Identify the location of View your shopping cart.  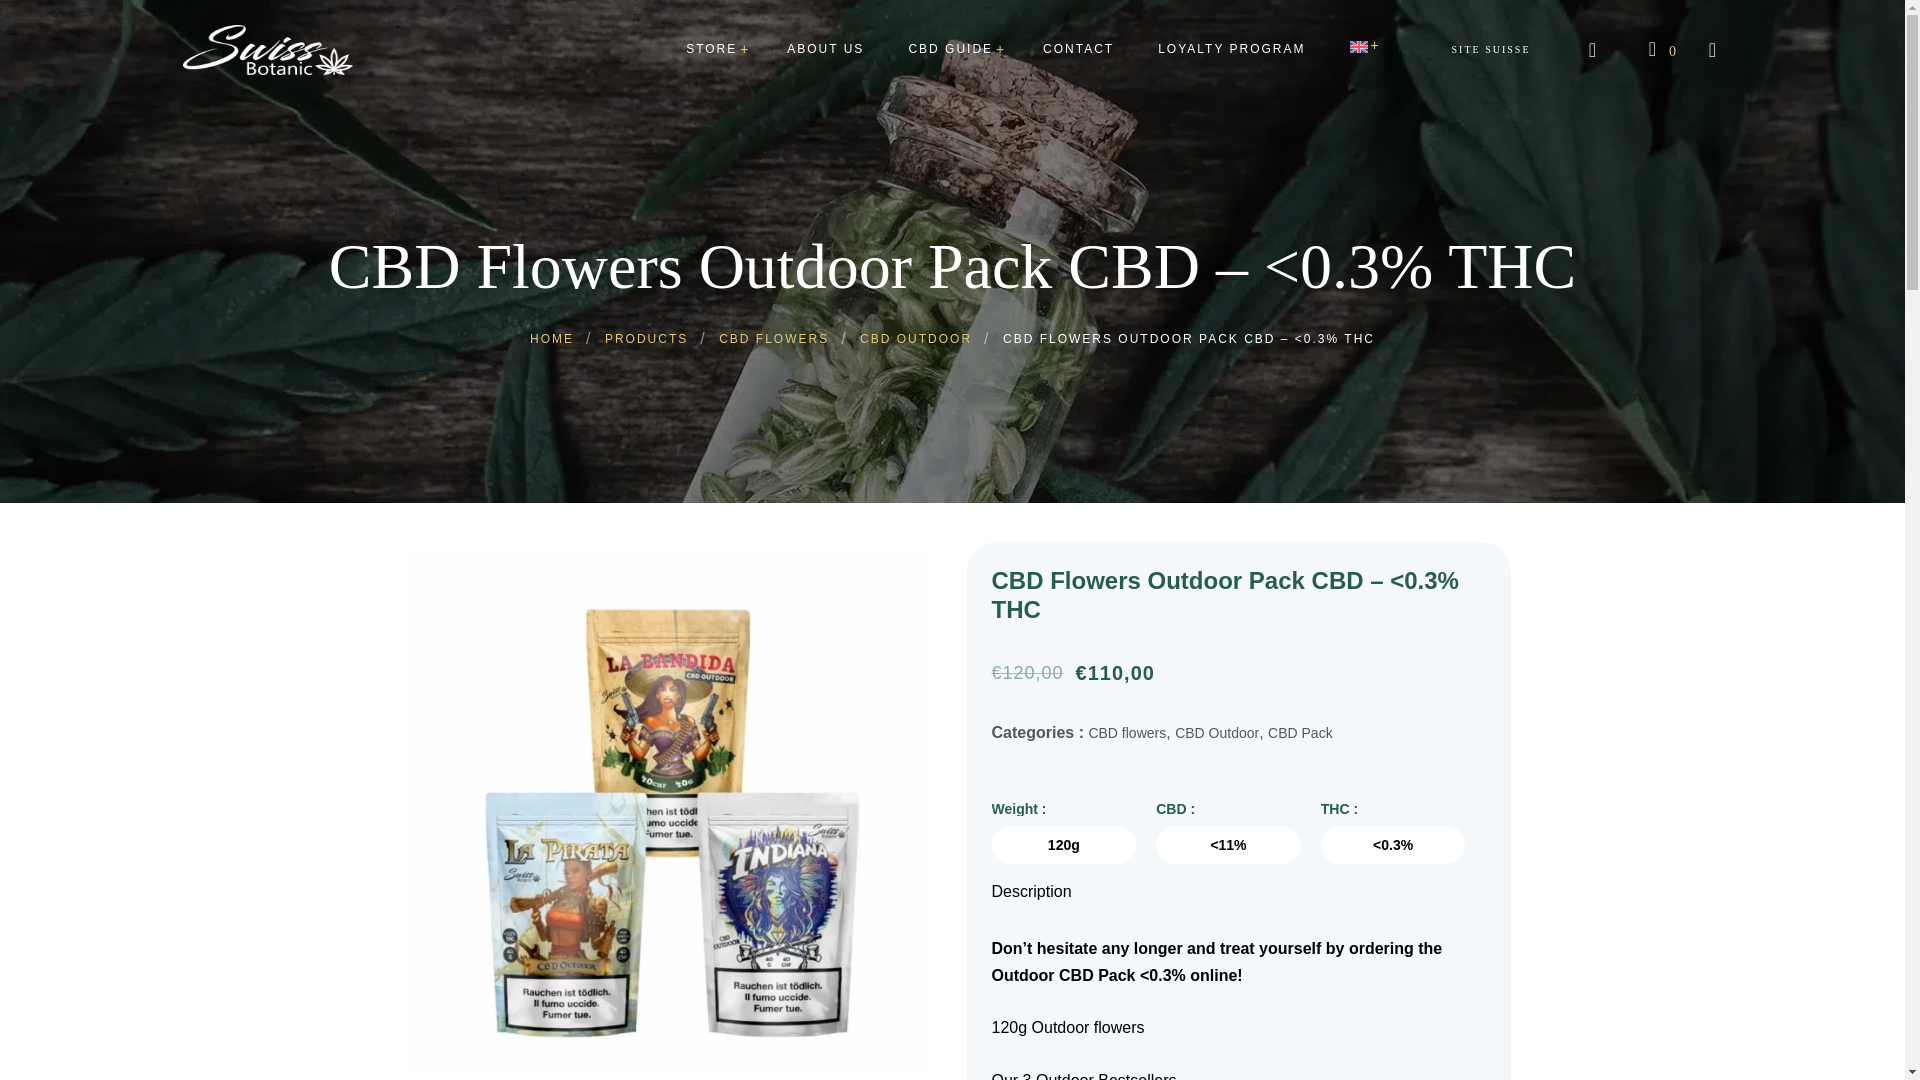
(1662, 48).